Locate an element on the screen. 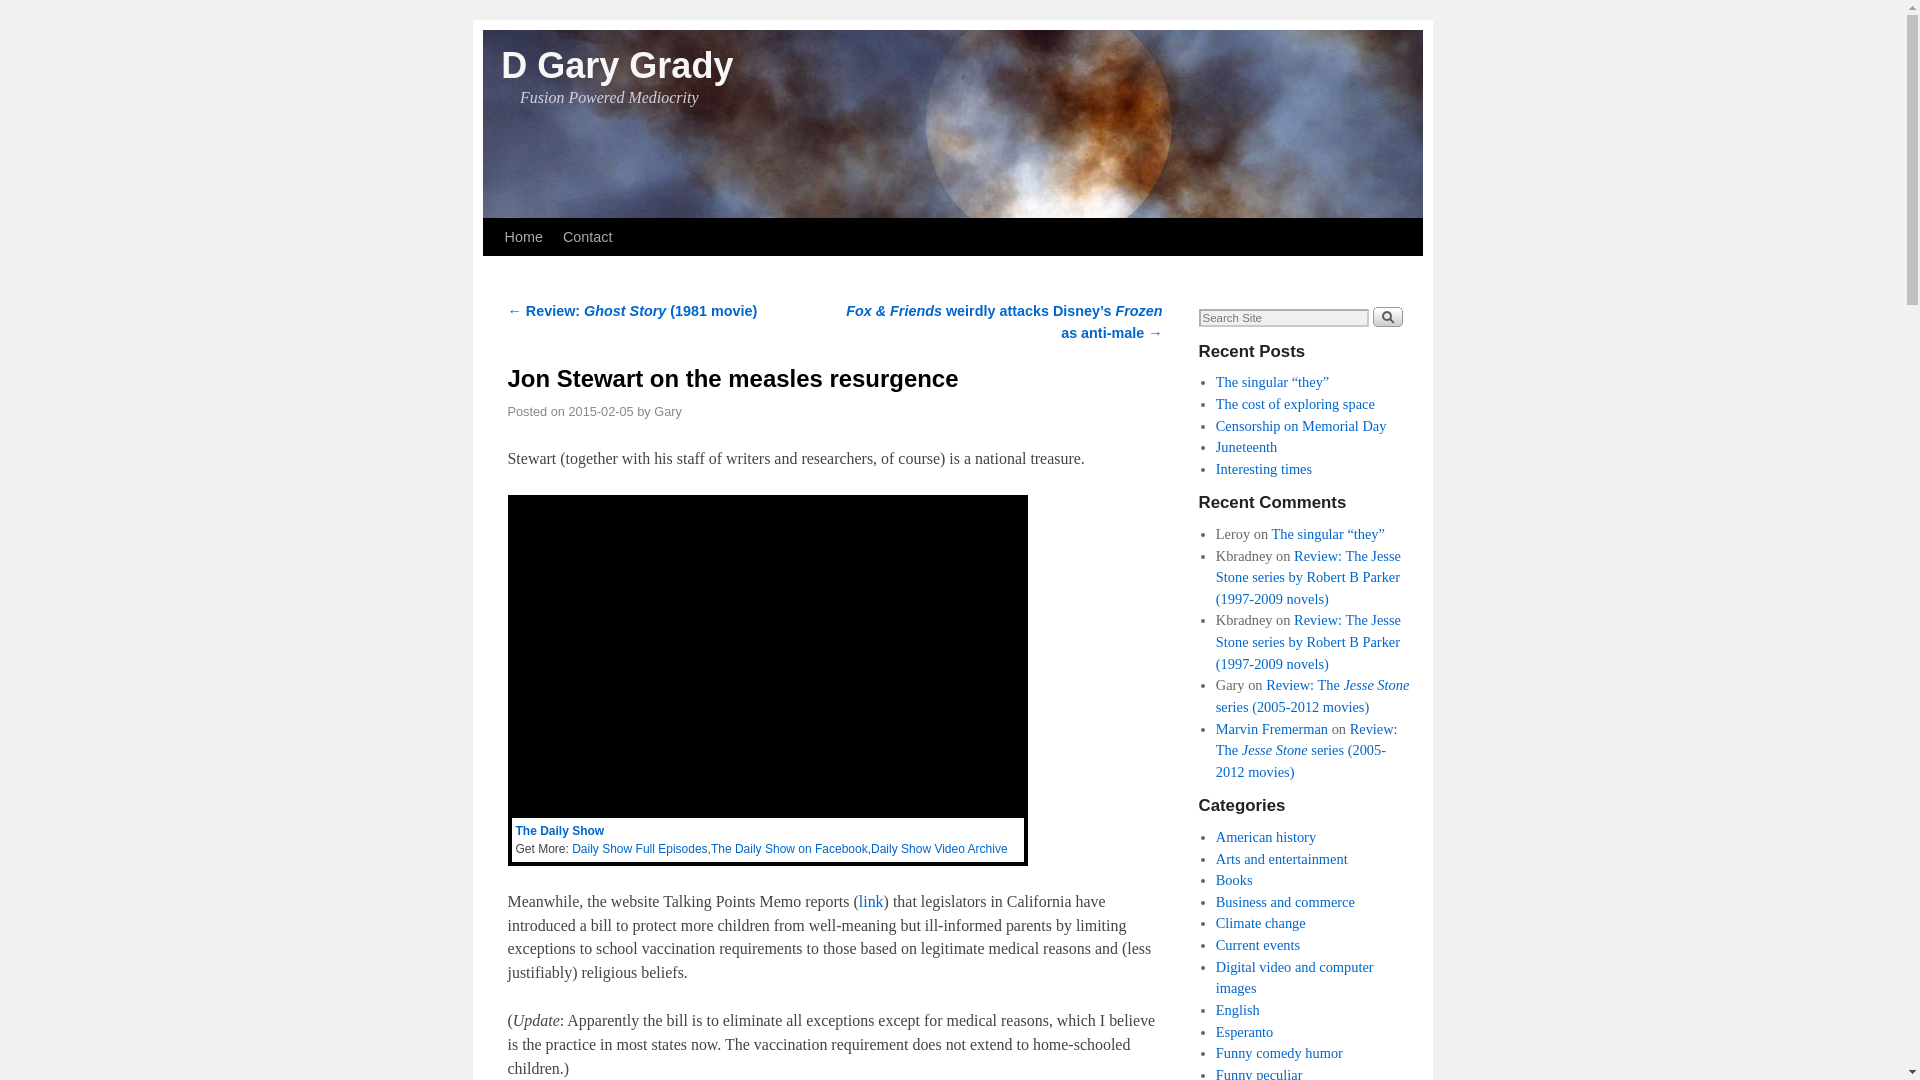 The height and width of the screenshot is (1080, 1920). Skip to primary content is located at coordinates (538, 227).